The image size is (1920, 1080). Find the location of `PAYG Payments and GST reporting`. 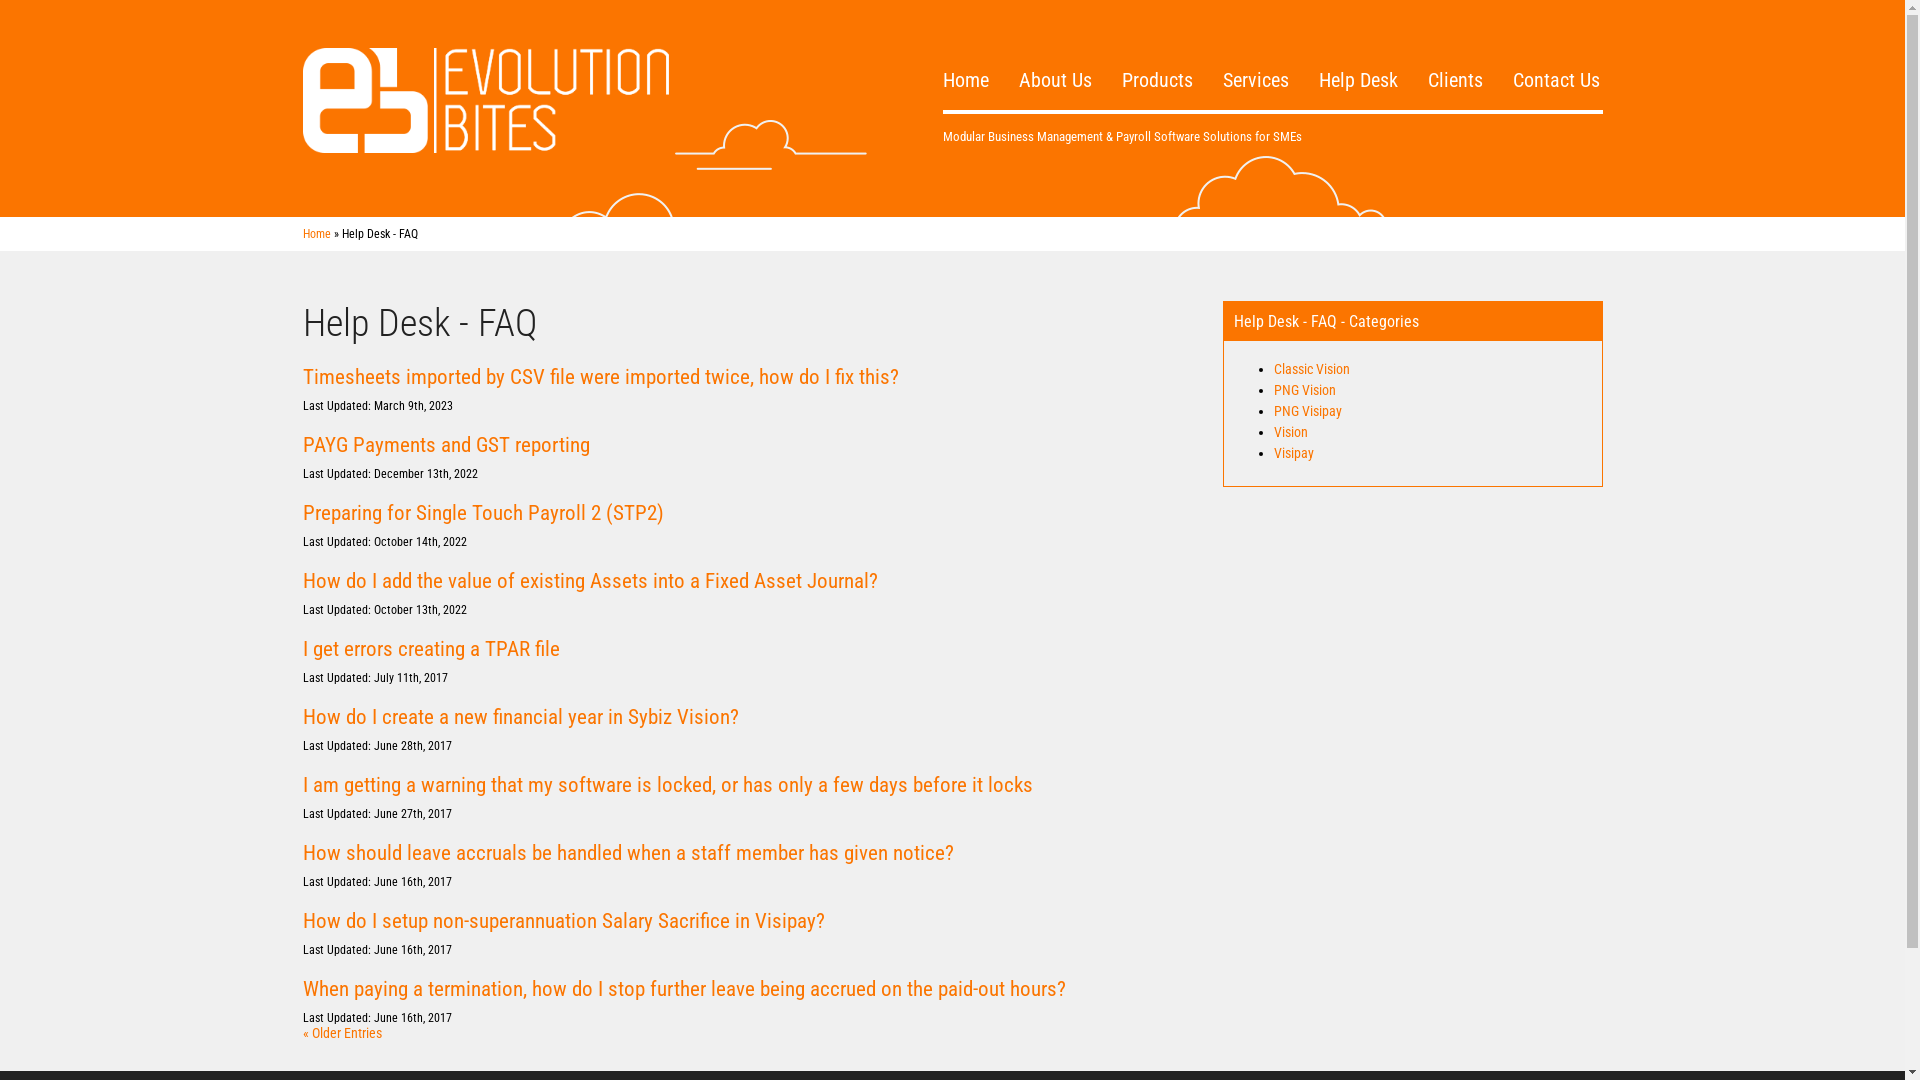

PAYG Payments and GST reporting is located at coordinates (446, 445).